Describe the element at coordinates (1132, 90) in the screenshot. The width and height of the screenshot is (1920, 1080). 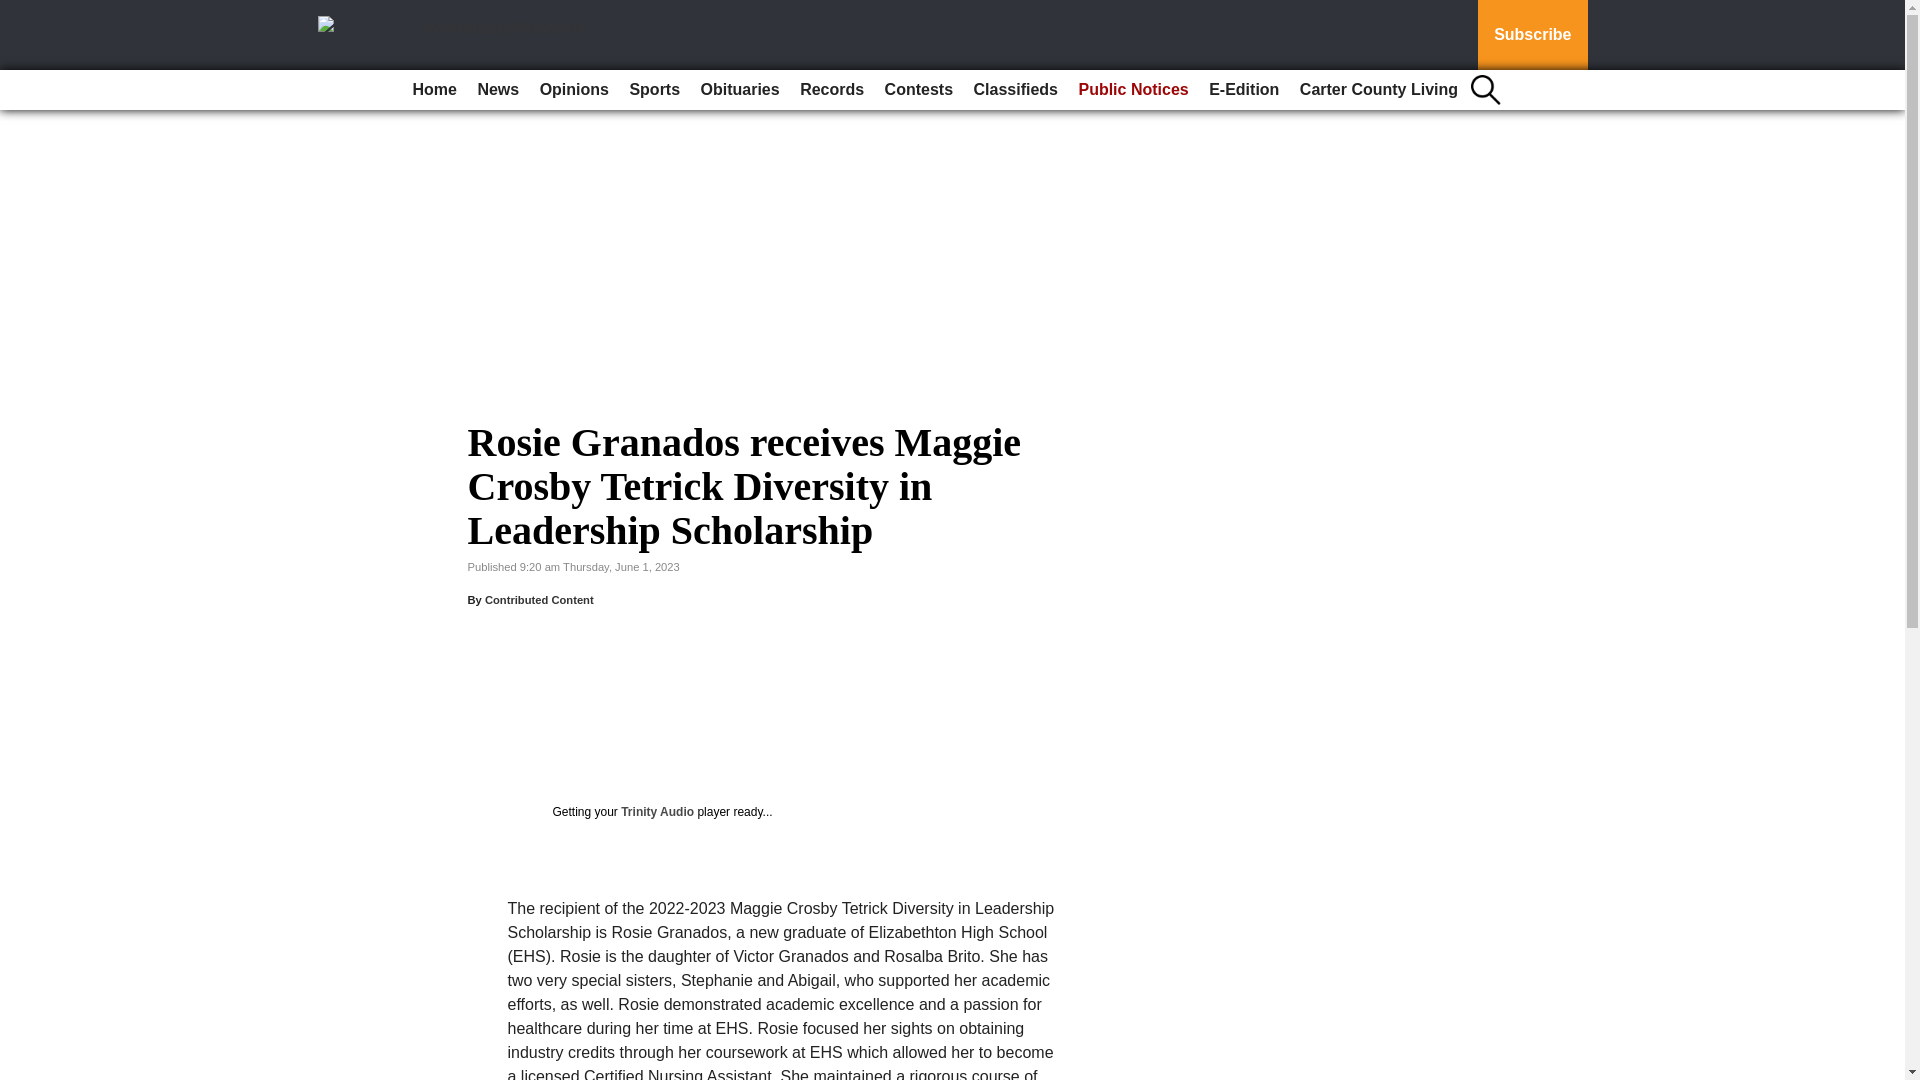
I see `Public Notices` at that location.